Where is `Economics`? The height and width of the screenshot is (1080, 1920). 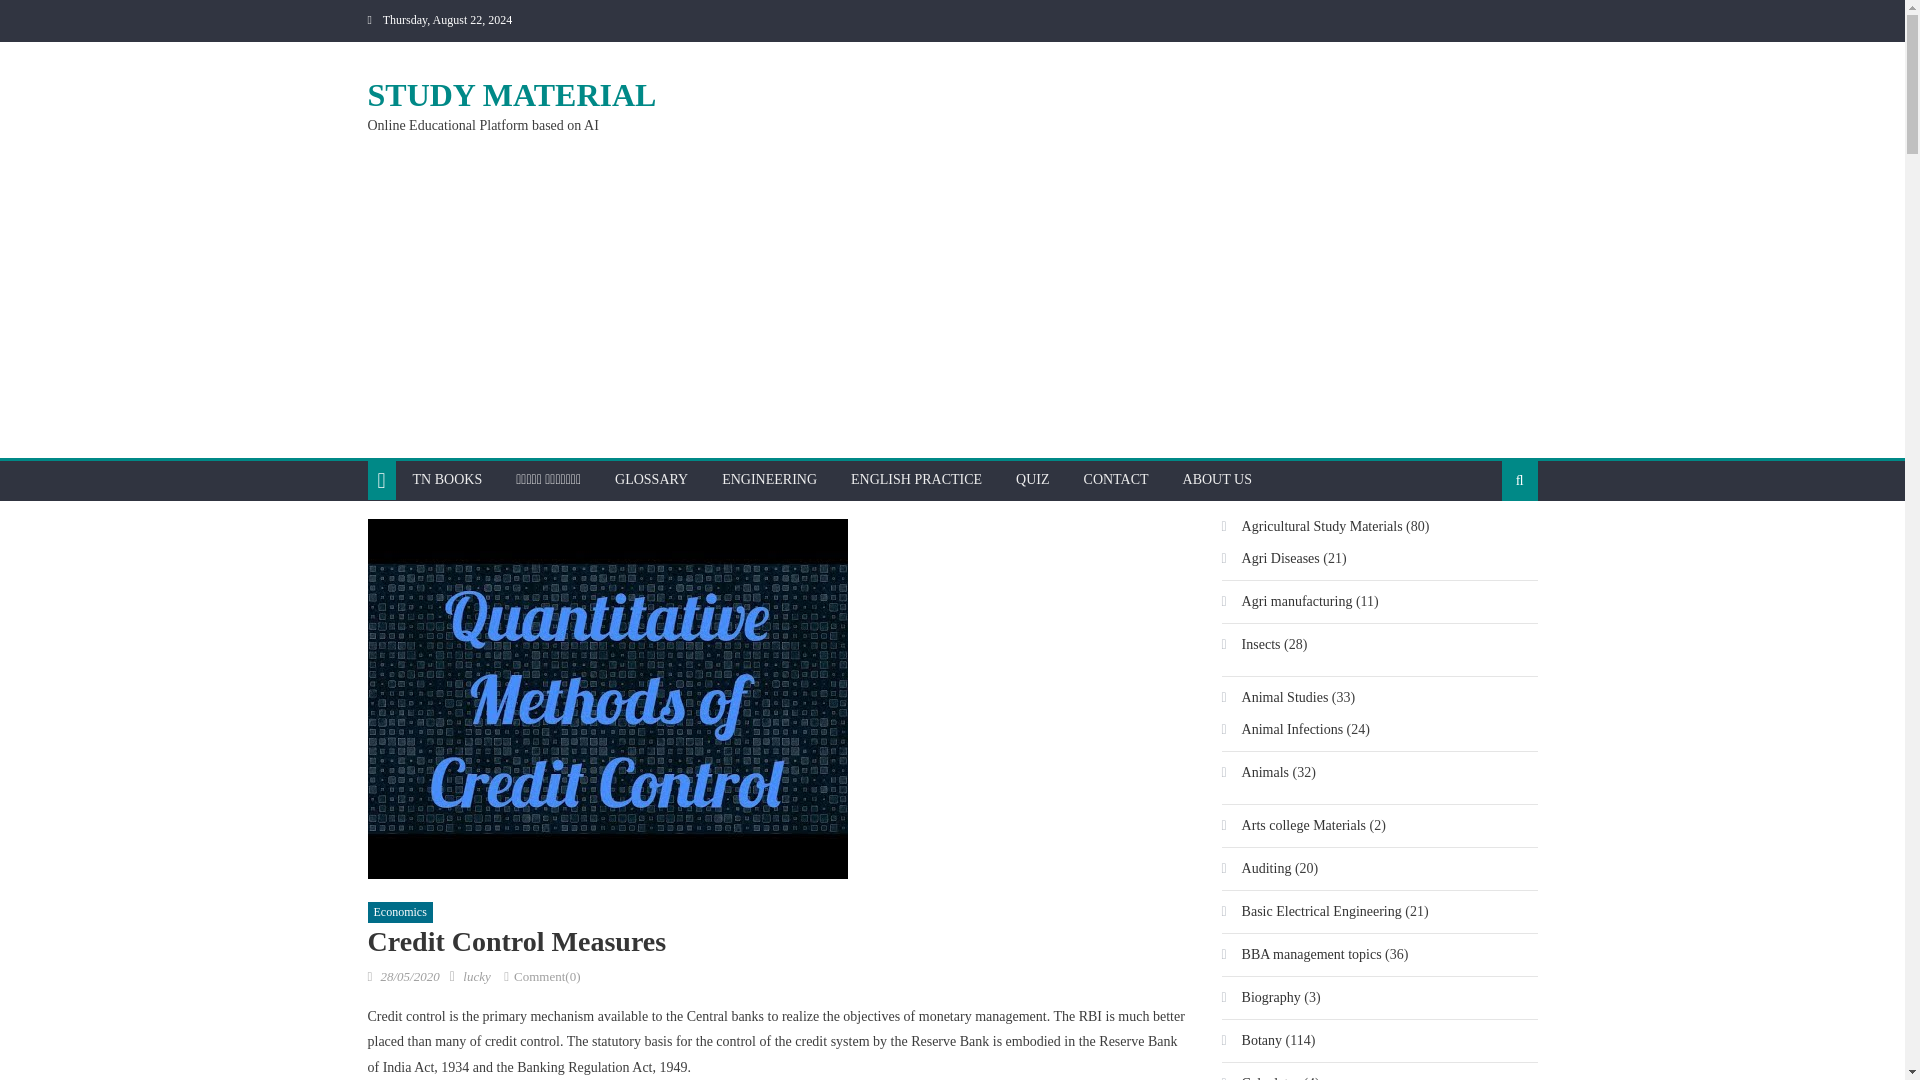
Economics is located at coordinates (400, 912).